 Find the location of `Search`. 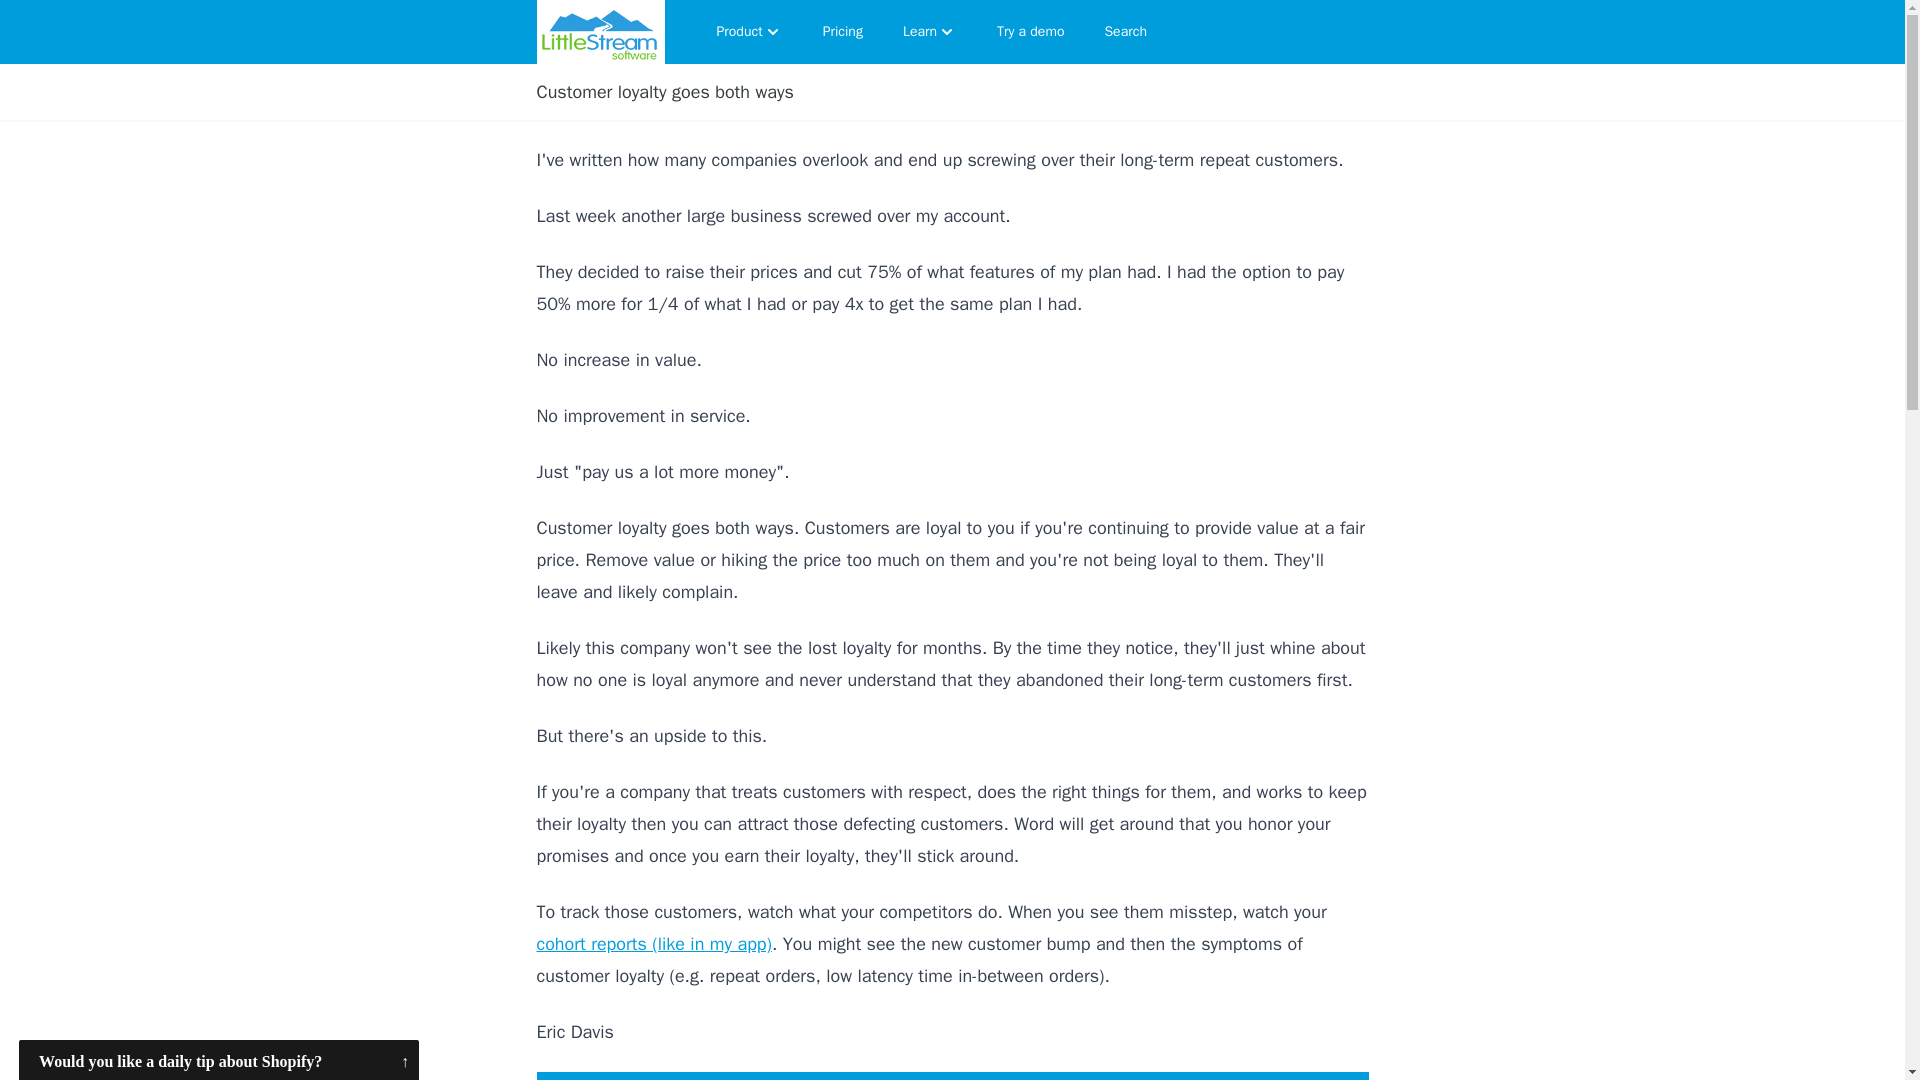

Search is located at coordinates (1126, 32).